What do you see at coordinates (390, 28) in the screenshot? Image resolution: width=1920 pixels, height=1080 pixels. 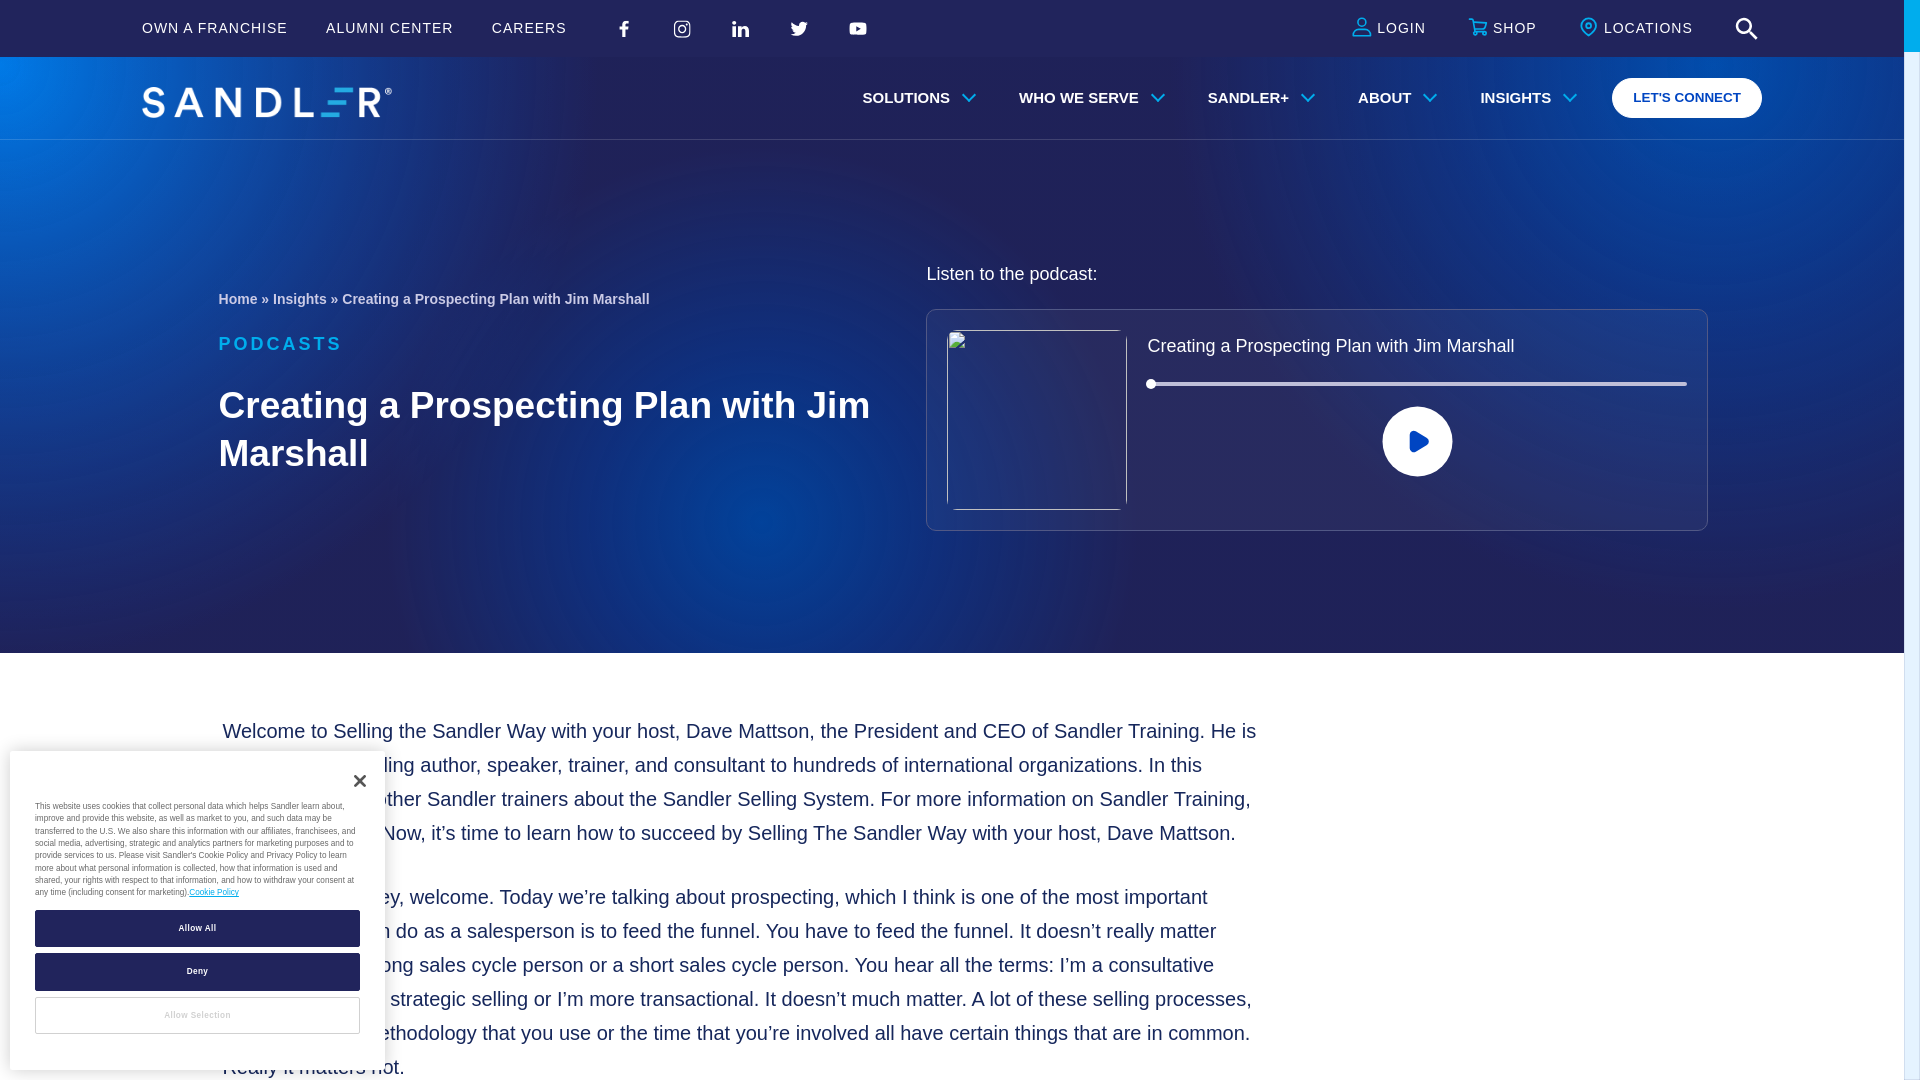 I see `ALUMNI CENTER` at bounding box center [390, 28].